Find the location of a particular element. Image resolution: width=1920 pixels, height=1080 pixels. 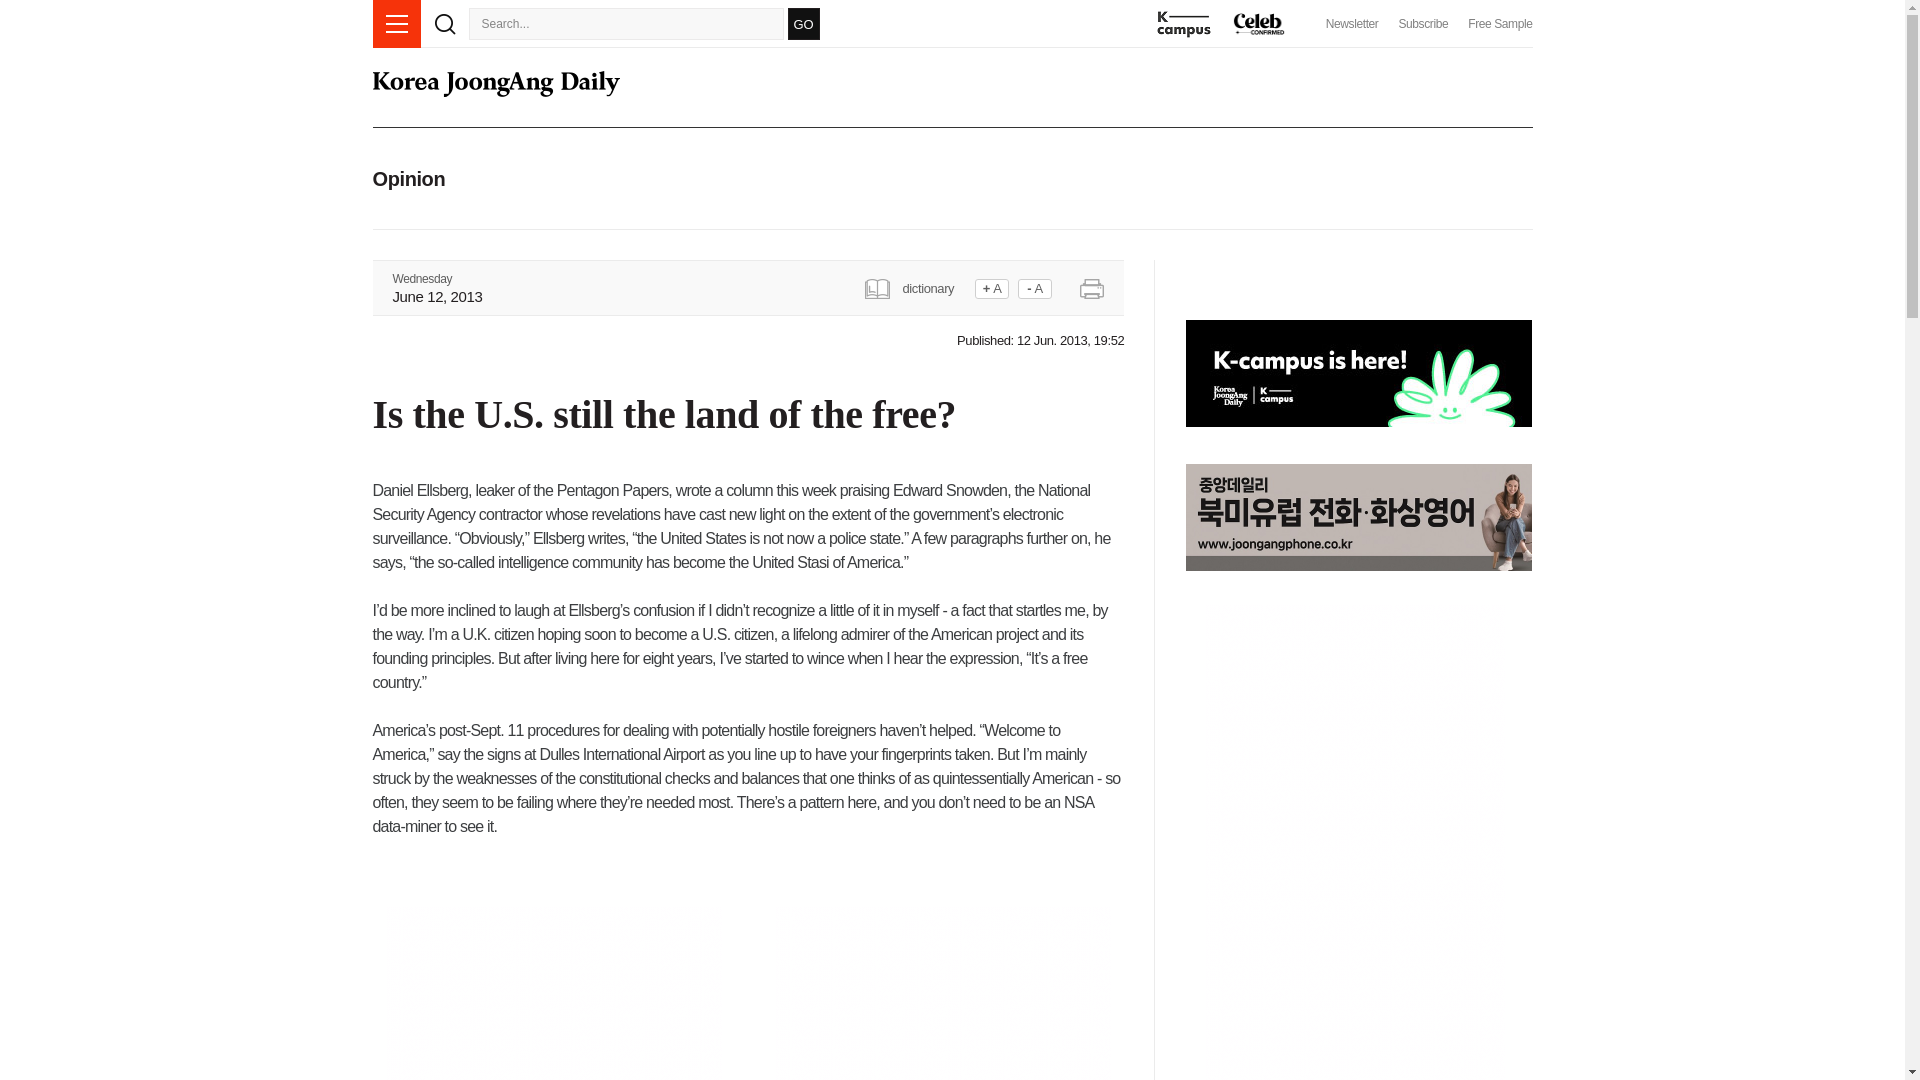

- A is located at coordinates (1034, 288).